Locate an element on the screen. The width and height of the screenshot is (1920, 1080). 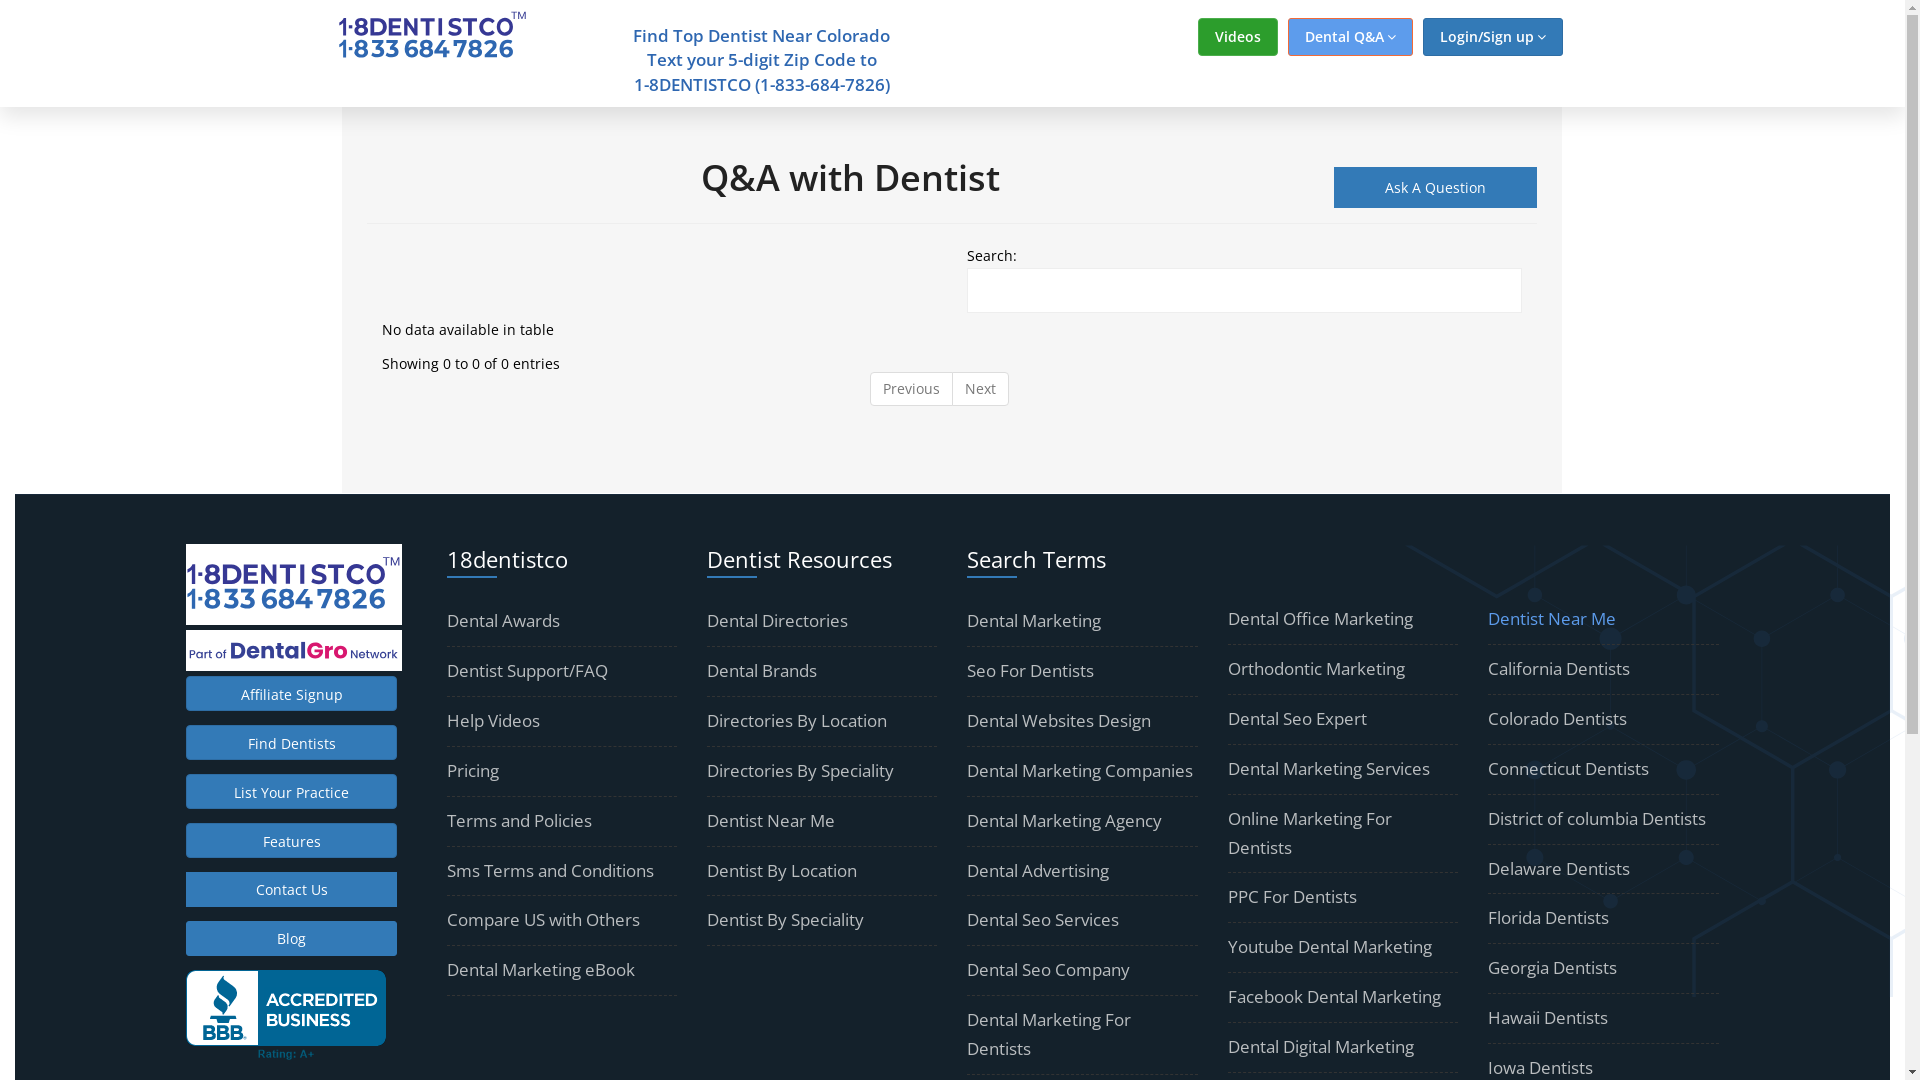
Dentist By Location is located at coordinates (782, 870).